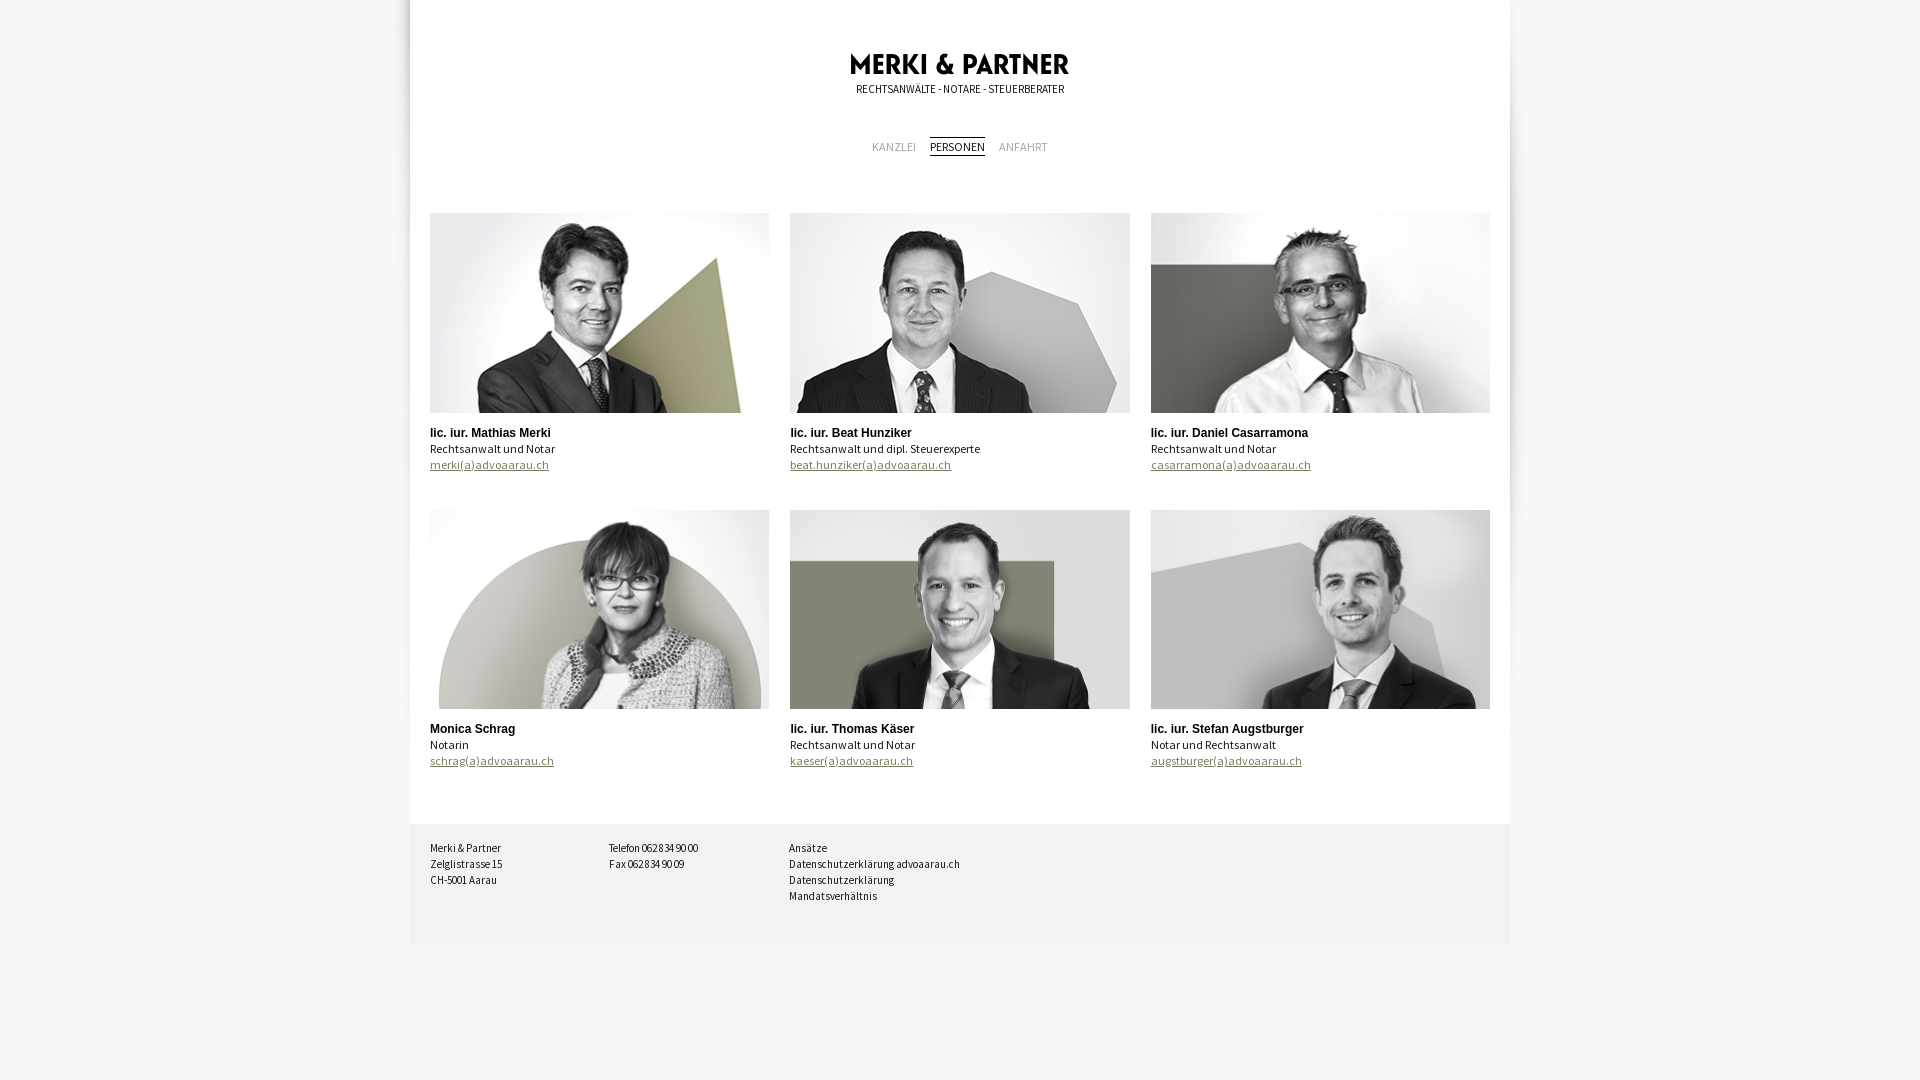 The width and height of the screenshot is (1920, 1080). I want to click on casarramona(a)advoaarau.ch, so click(1320, 465).